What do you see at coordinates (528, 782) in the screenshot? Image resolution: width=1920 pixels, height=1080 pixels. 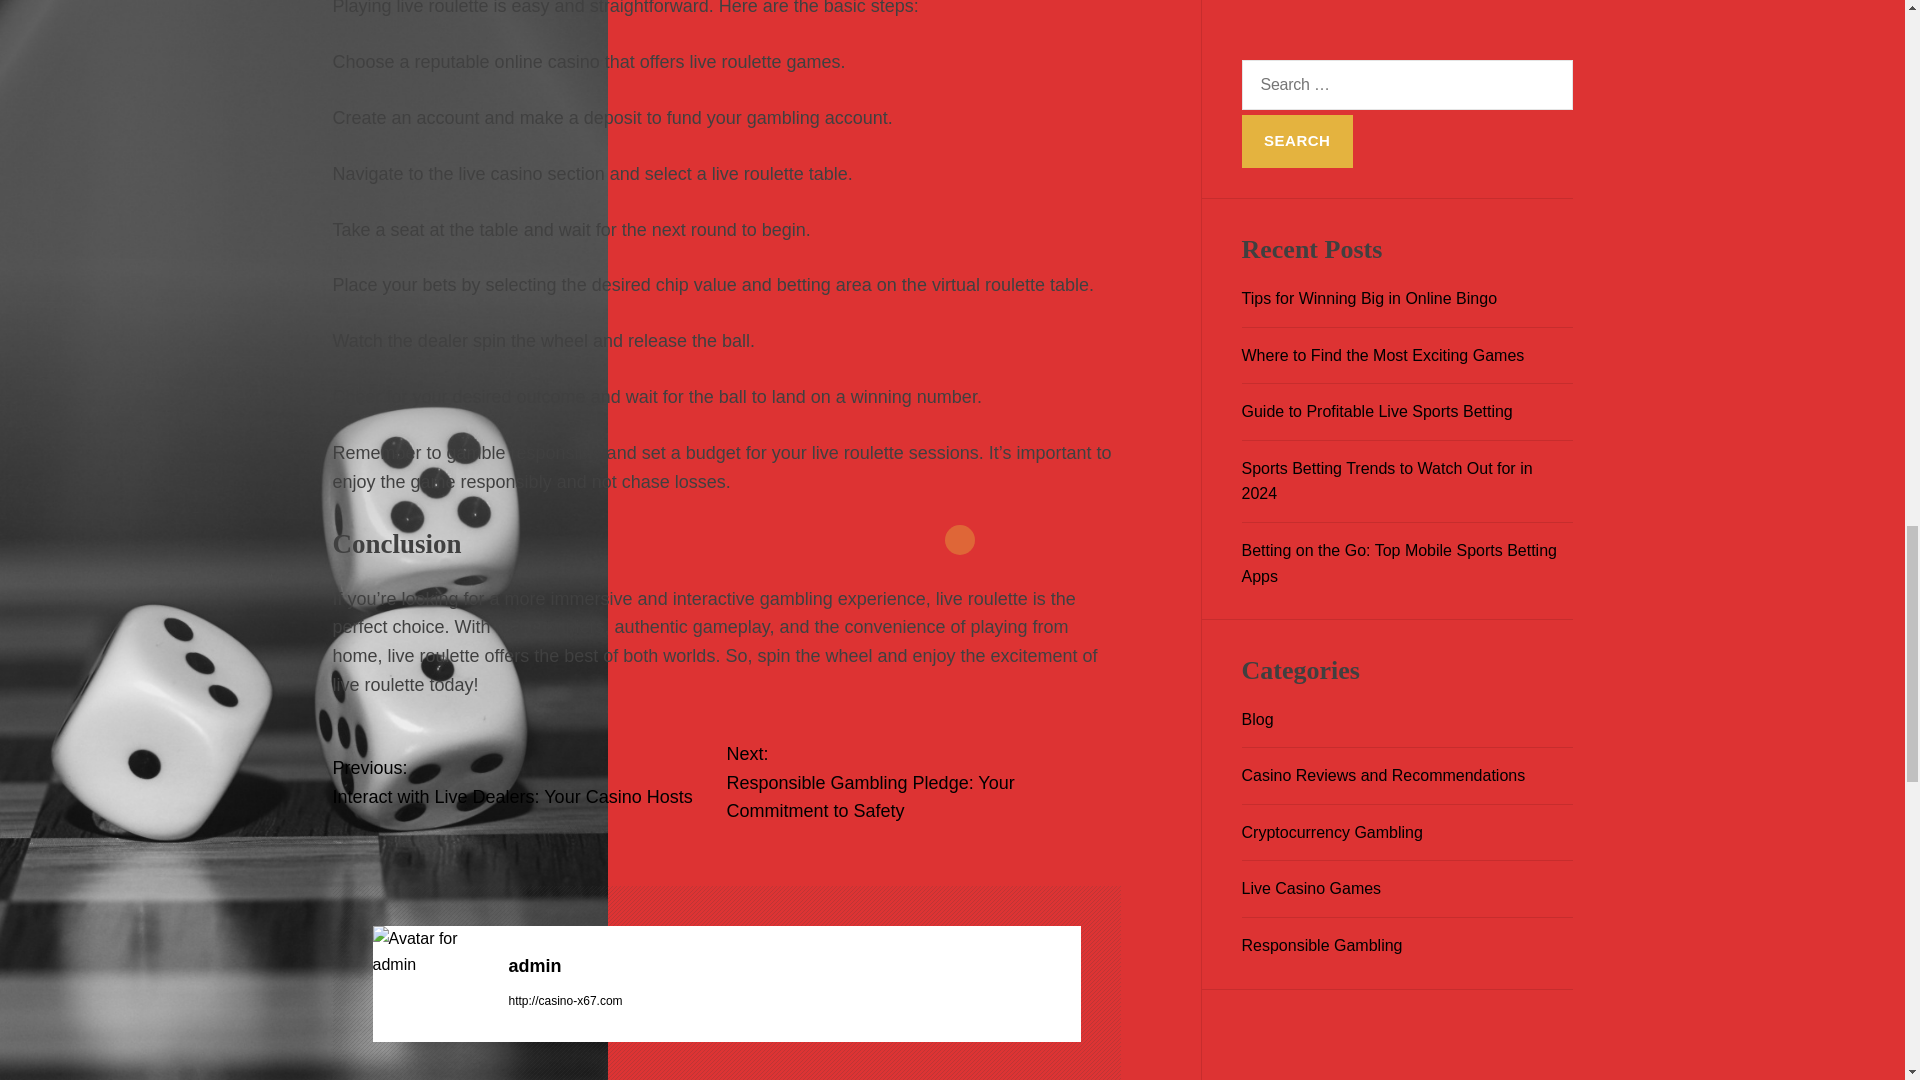 I see `admin` at bounding box center [528, 782].